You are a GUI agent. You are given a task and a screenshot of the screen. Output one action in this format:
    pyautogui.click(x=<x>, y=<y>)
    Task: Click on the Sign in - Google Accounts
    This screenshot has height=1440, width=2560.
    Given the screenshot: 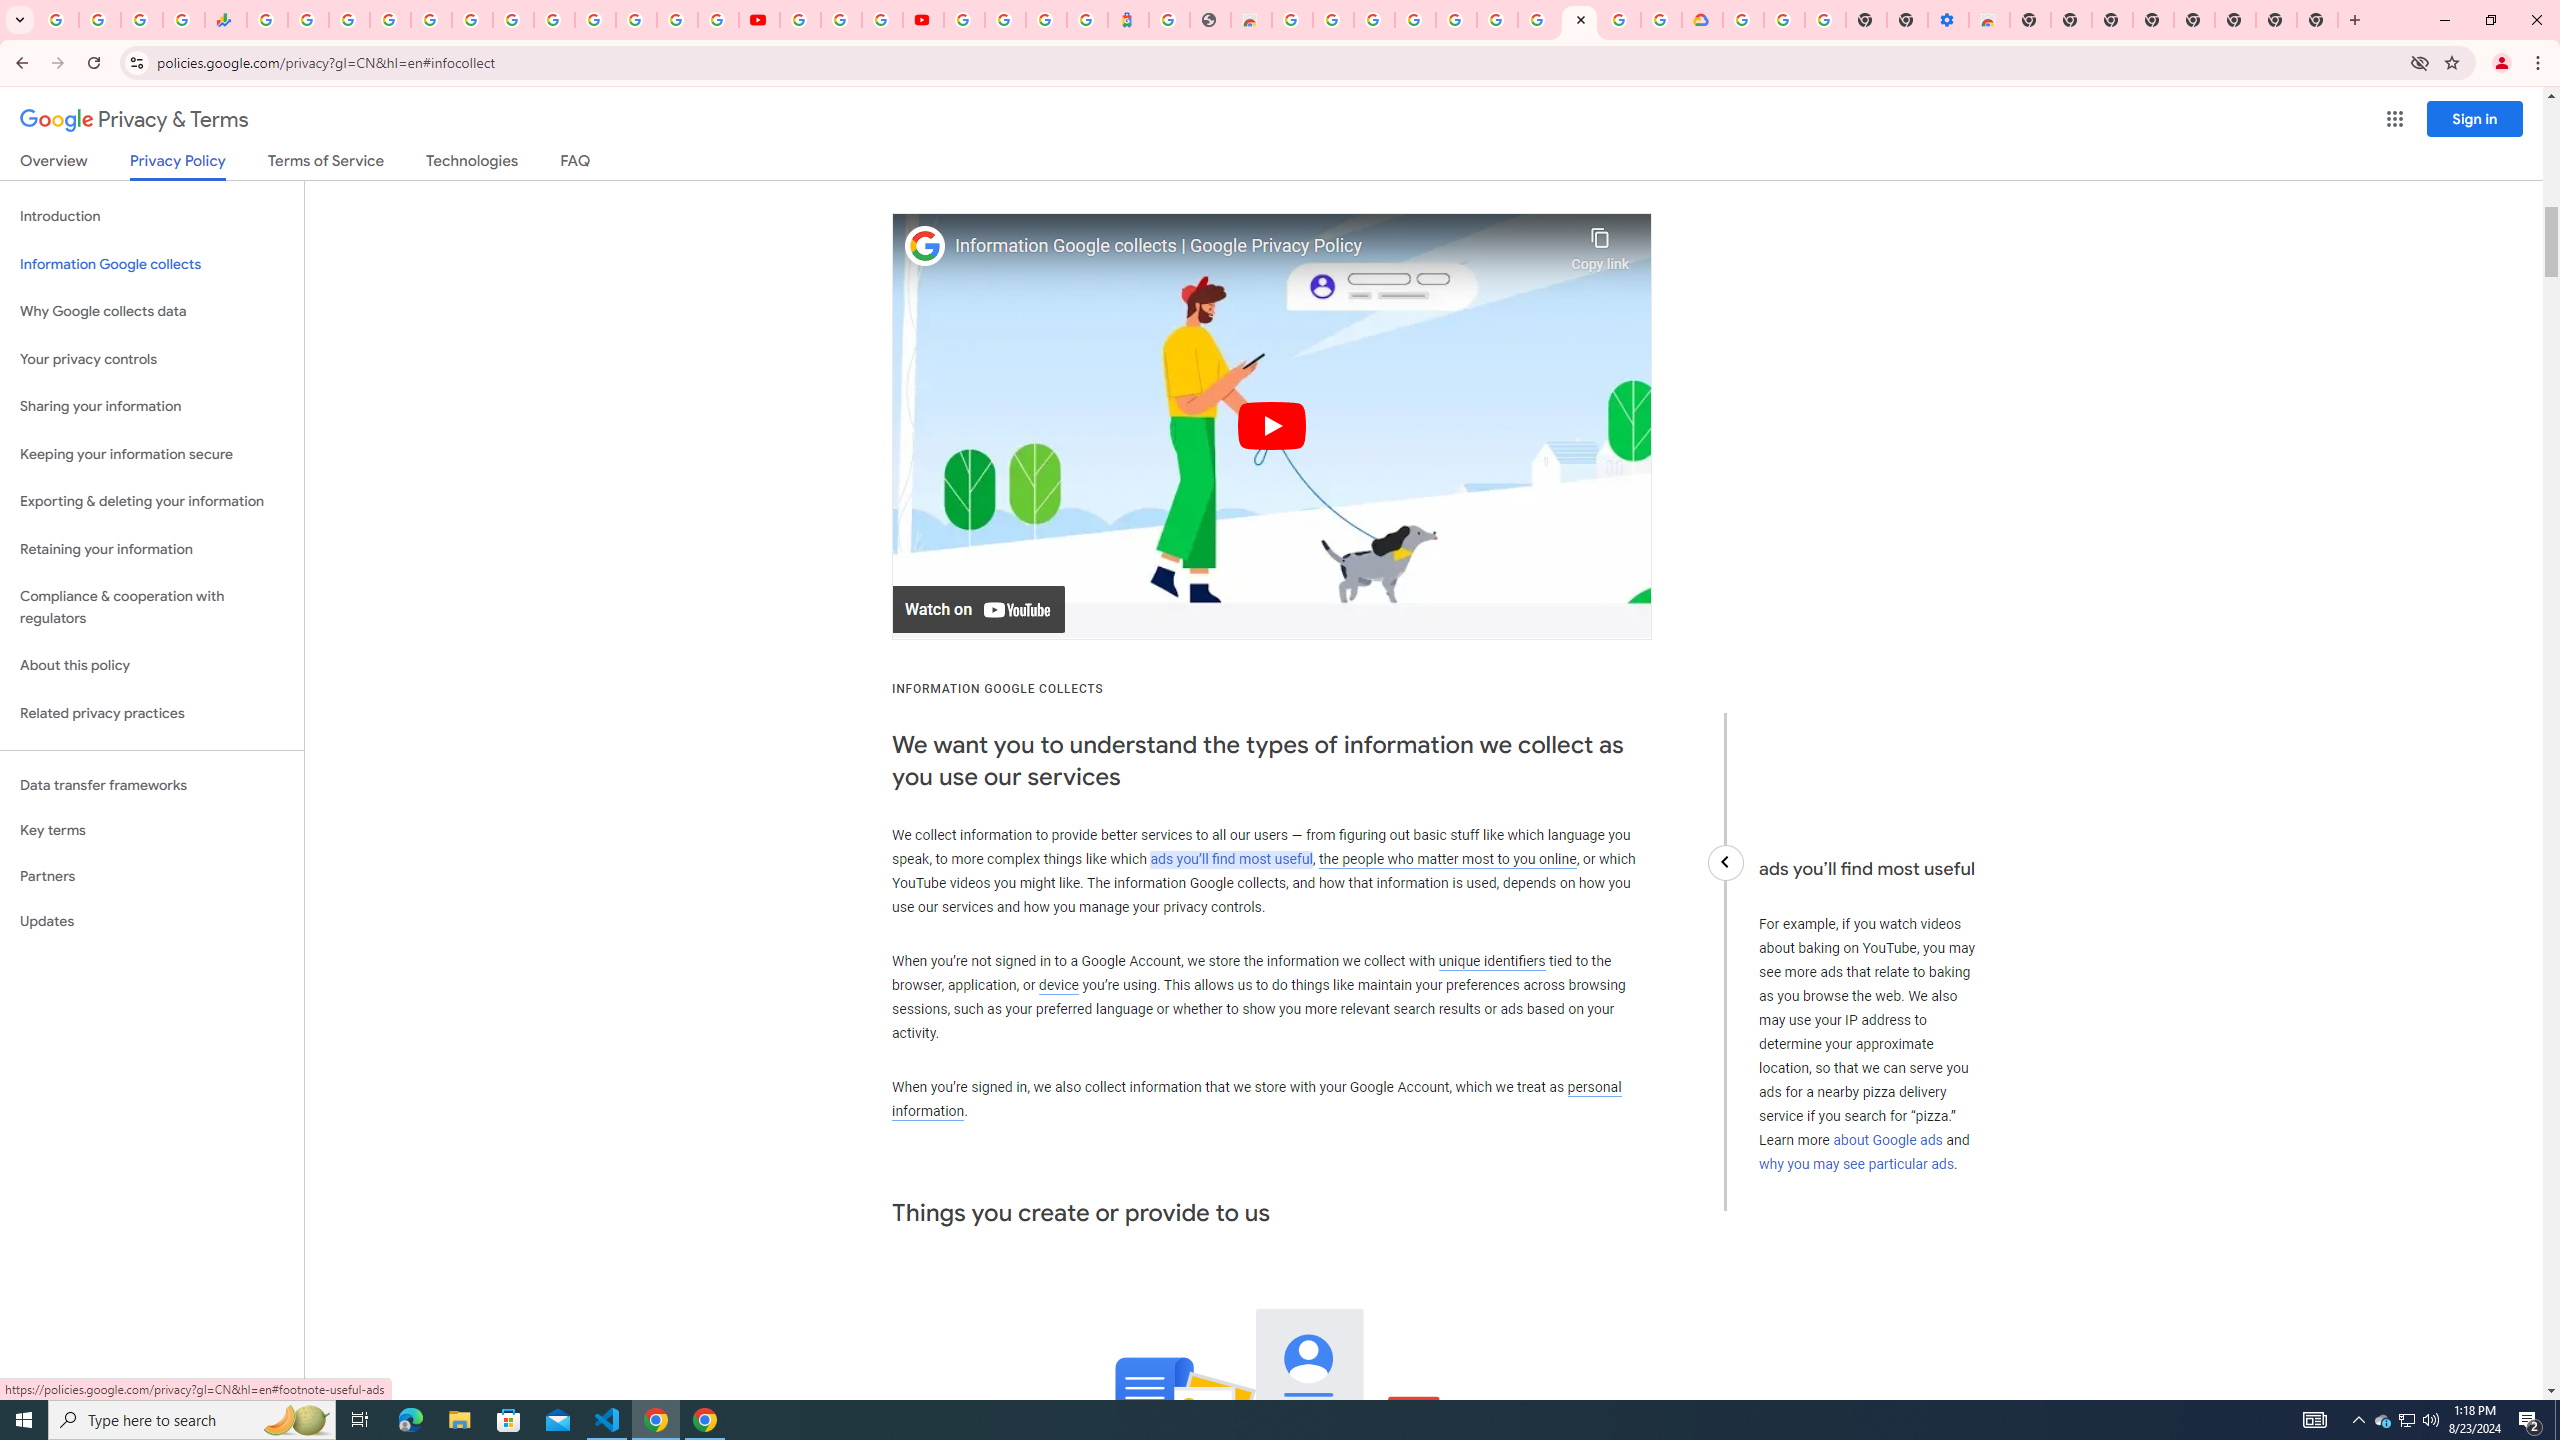 What is the action you would take?
    pyautogui.click(x=676, y=20)
    